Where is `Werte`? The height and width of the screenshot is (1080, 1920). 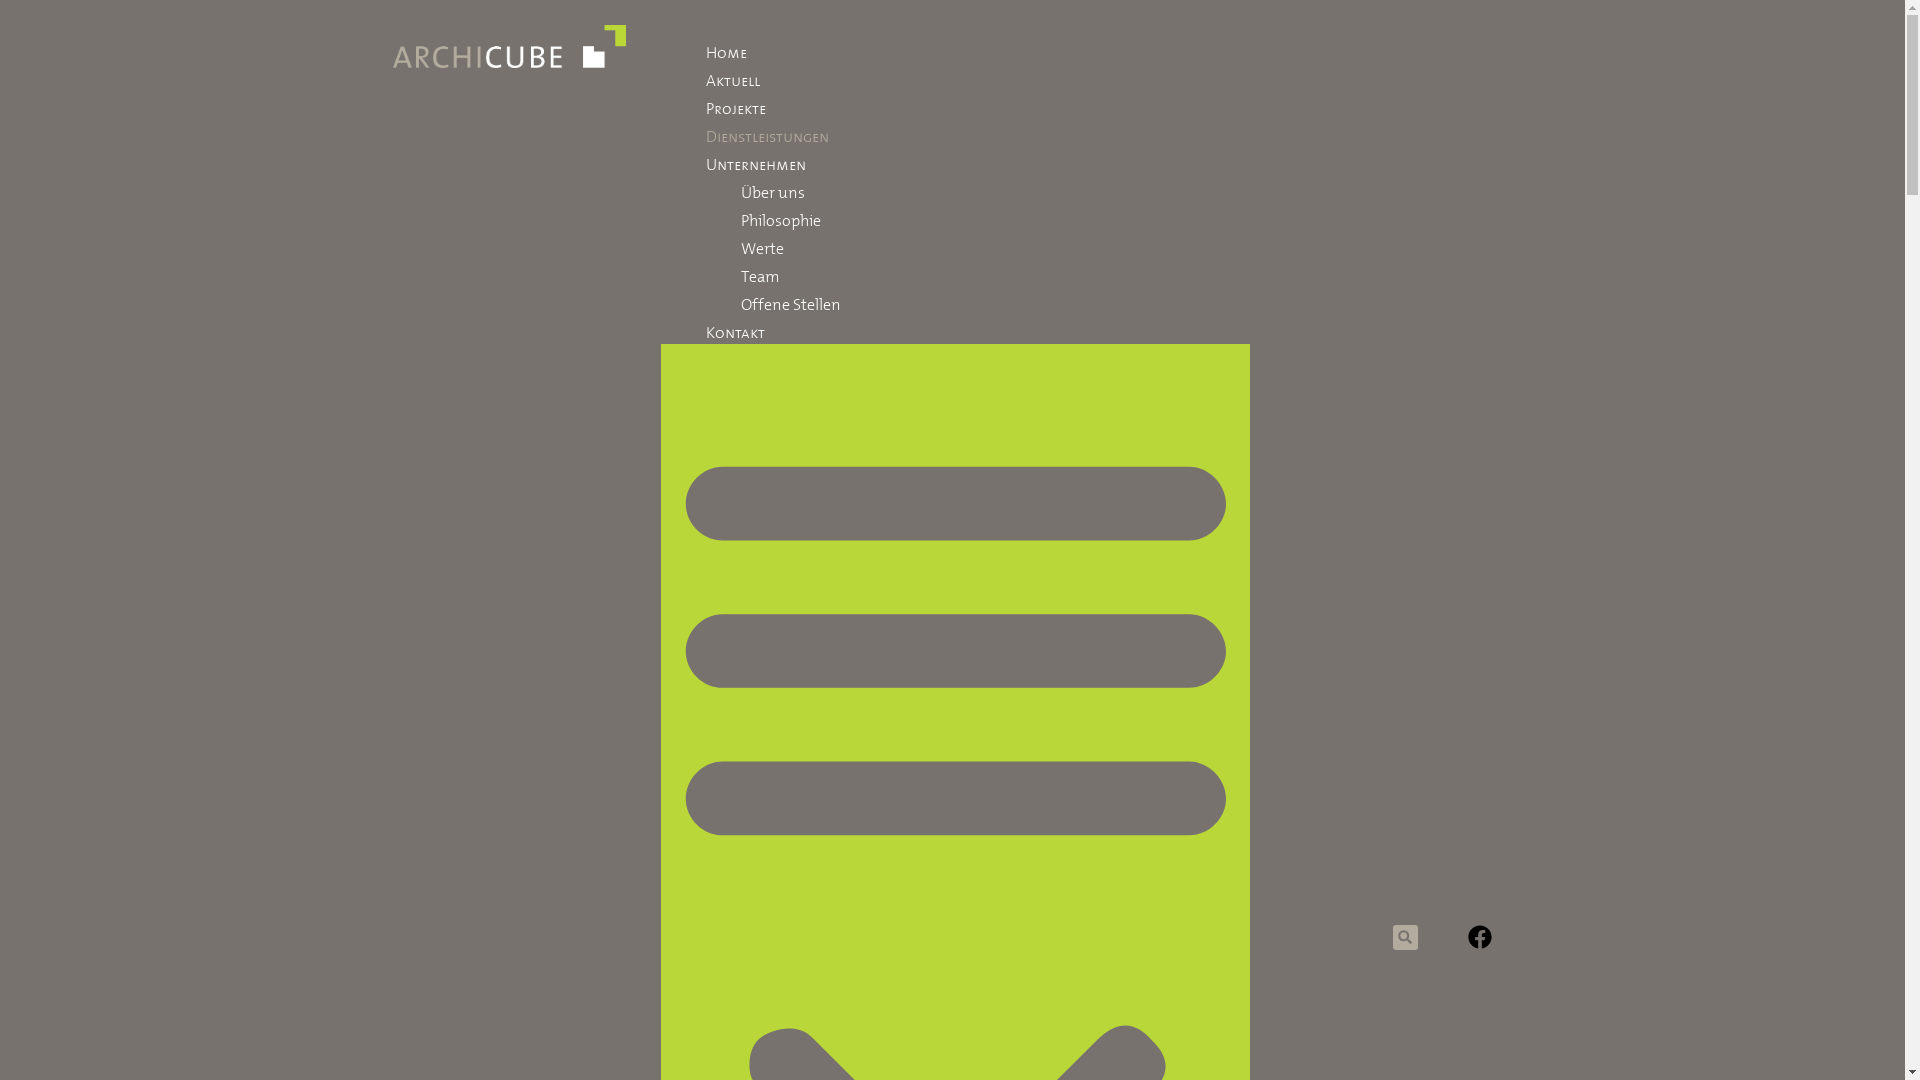
Werte is located at coordinates (762, 246).